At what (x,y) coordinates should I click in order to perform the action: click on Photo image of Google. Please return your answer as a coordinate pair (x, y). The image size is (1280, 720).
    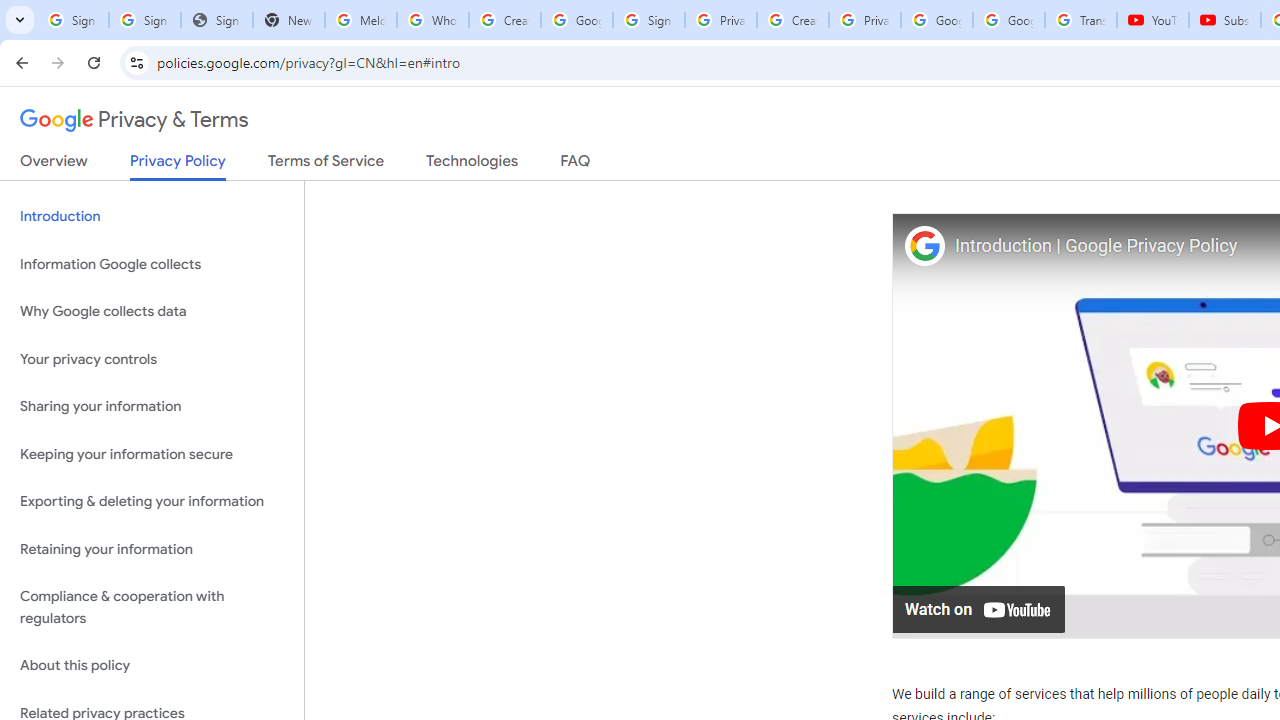
    Looking at the image, I should click on (924, 244).